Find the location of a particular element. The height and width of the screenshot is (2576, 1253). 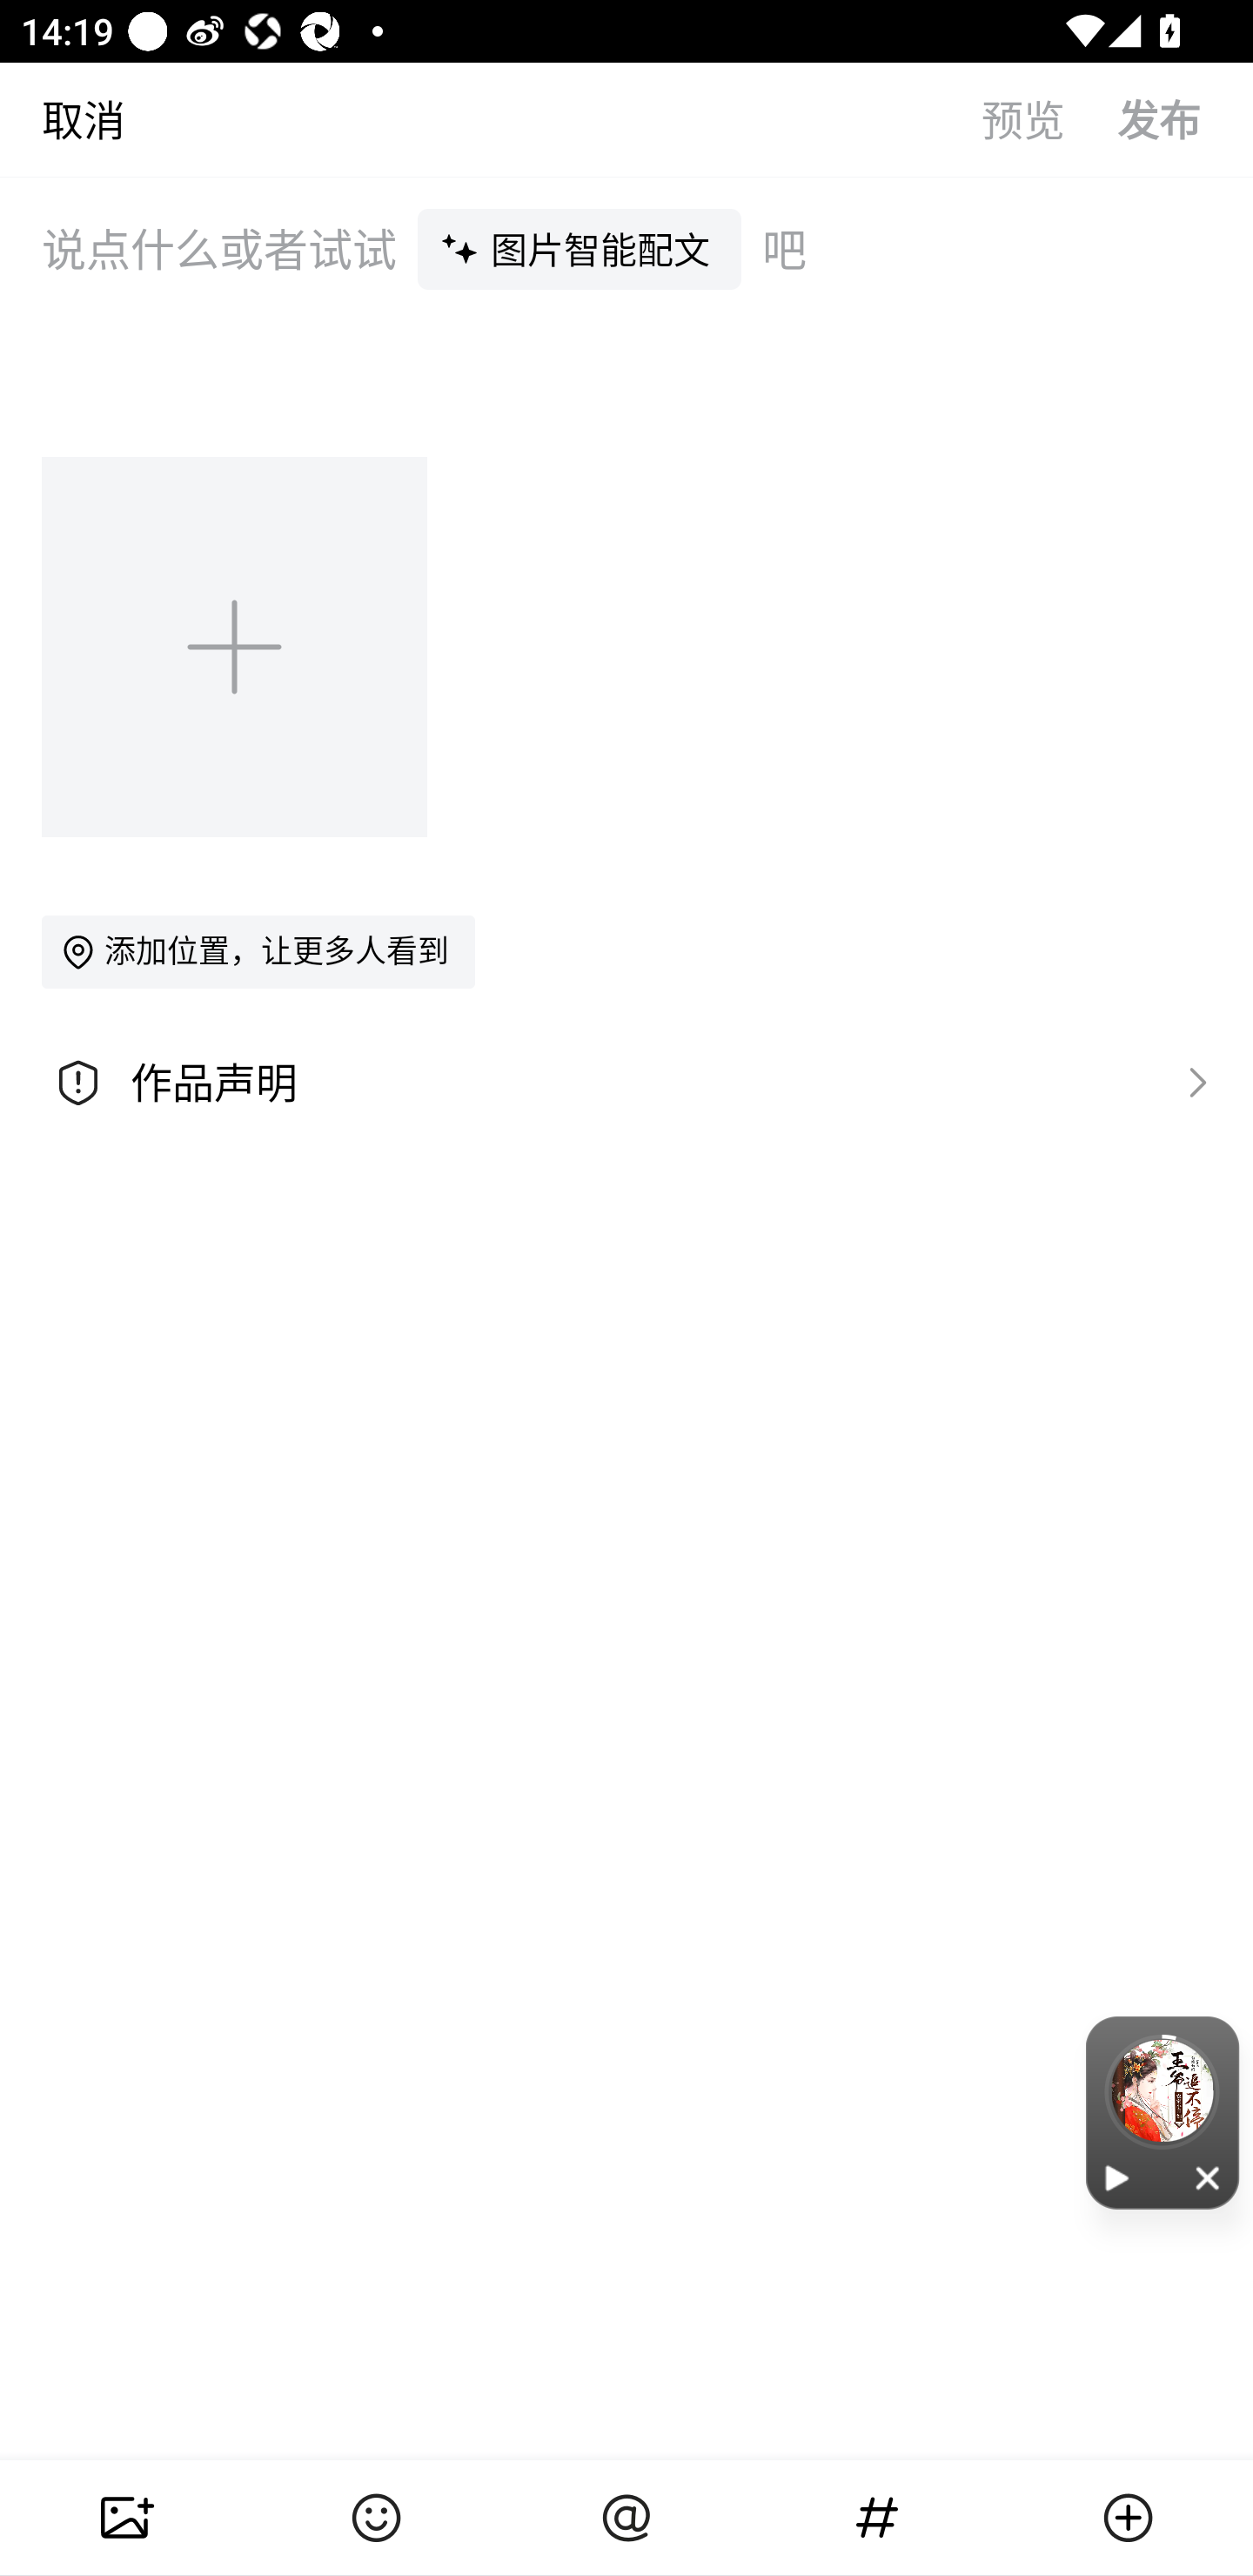

发布 is located at coordinates (1185, 118).